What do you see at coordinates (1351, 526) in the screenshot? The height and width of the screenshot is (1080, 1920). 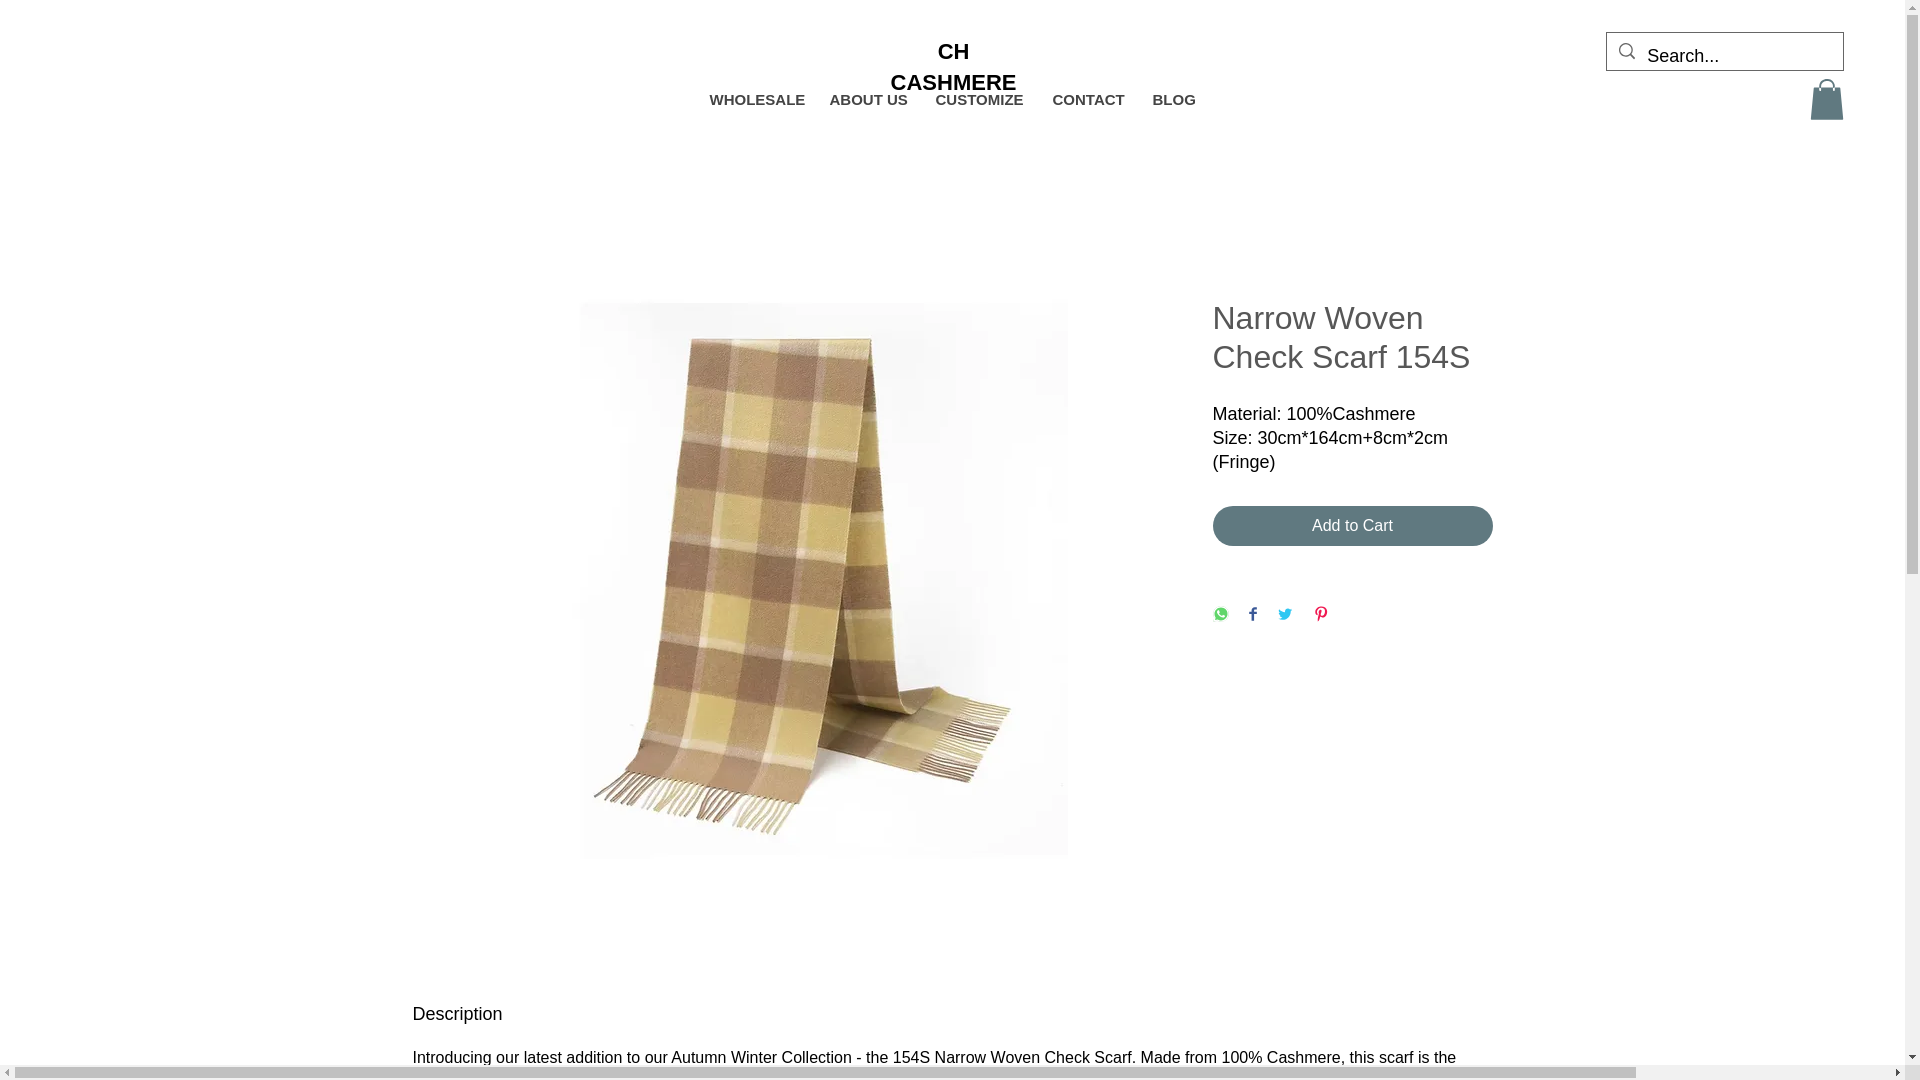 I see `Add to Cart` at bounding box center [1351, 526].